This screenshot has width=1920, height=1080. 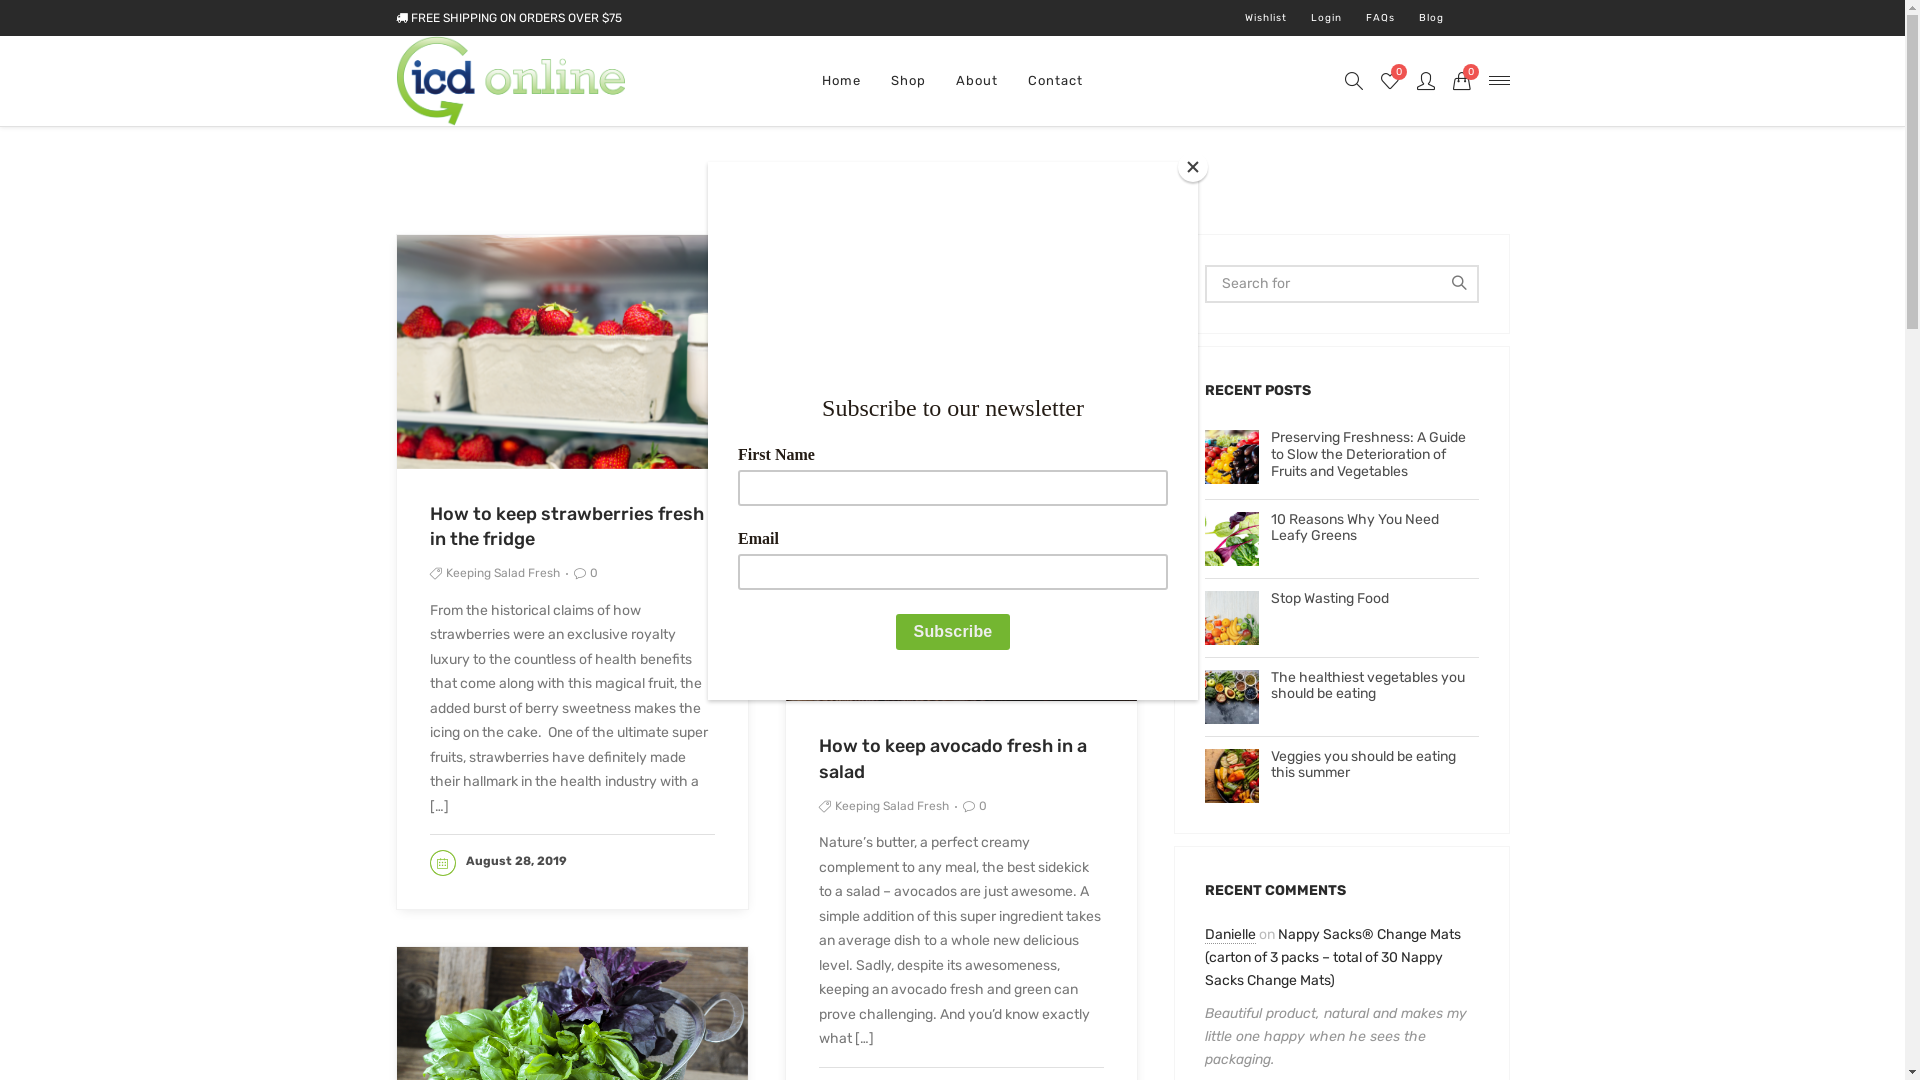 I want to click on How to keep avocado fresh in a salad
Keeping Salad Fresh
0, so click(x=960, y=775).